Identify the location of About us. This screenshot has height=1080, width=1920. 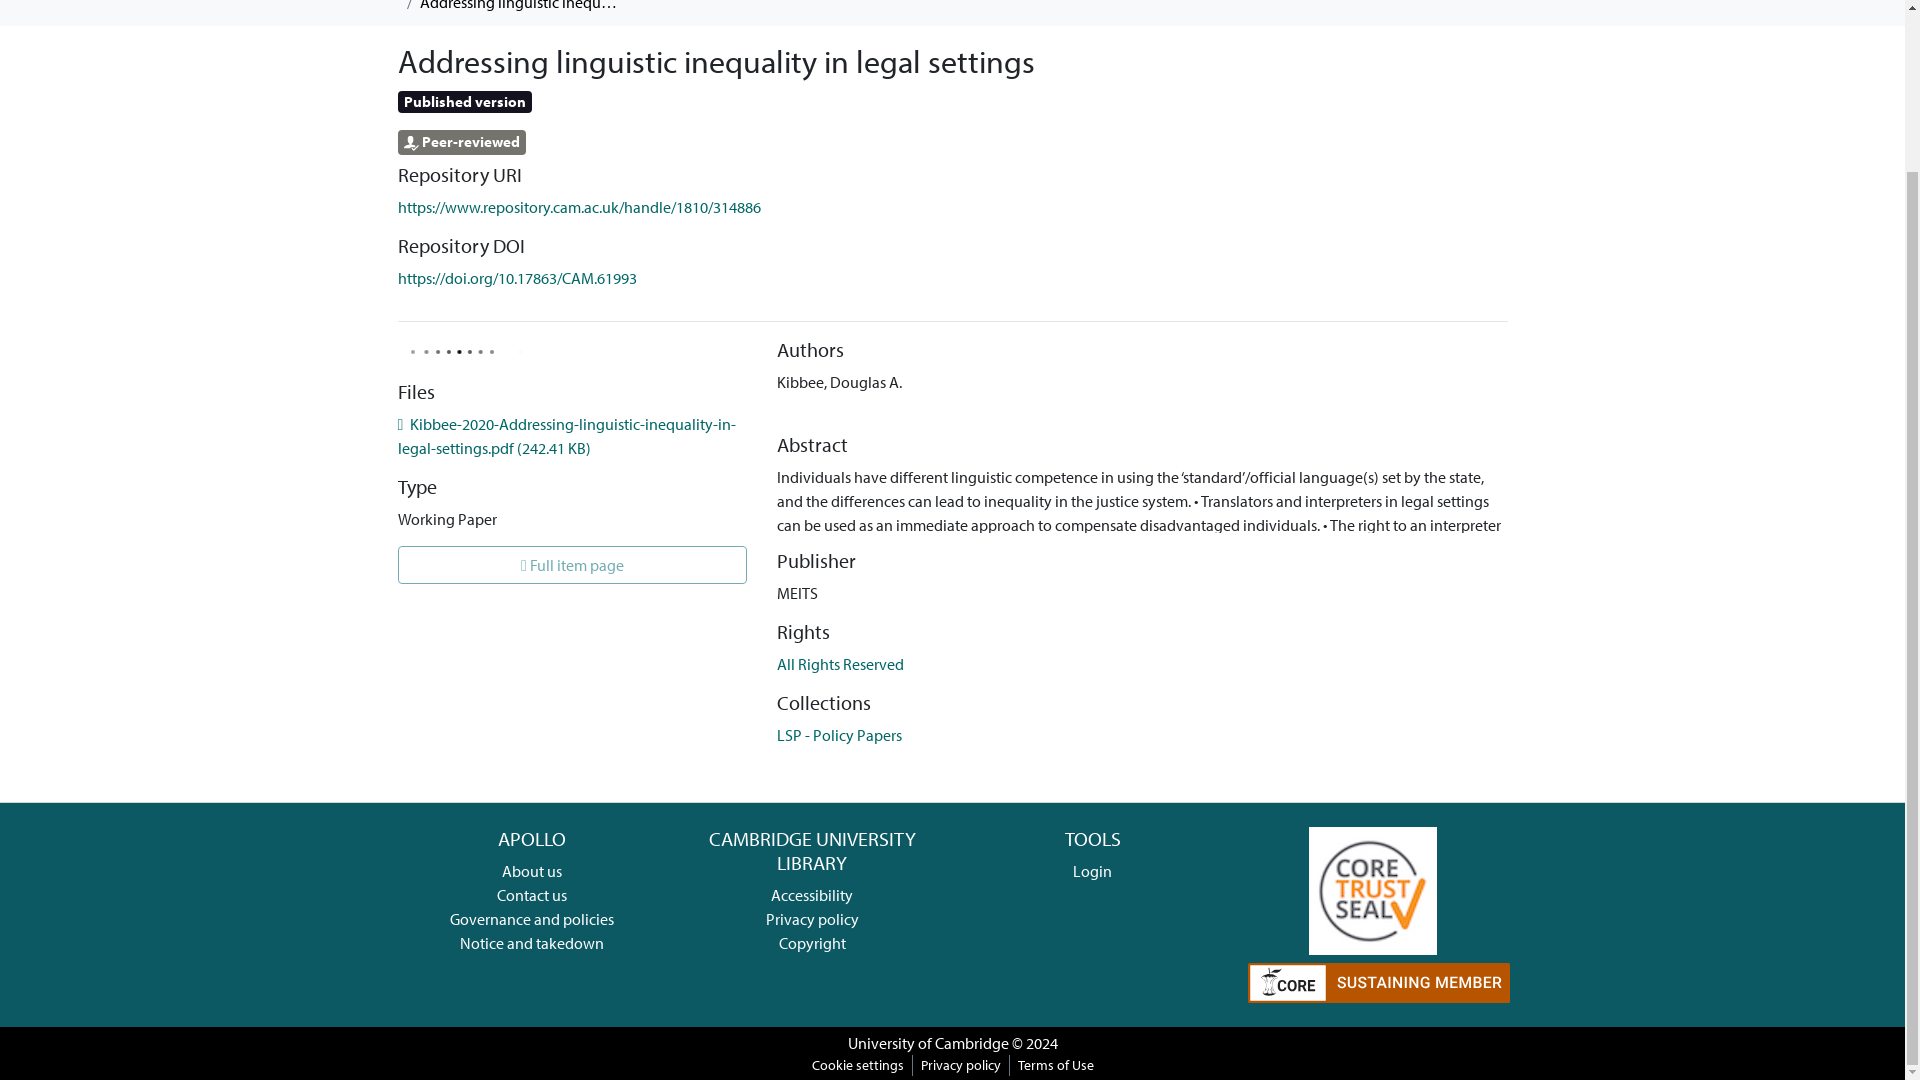
(532, 870).